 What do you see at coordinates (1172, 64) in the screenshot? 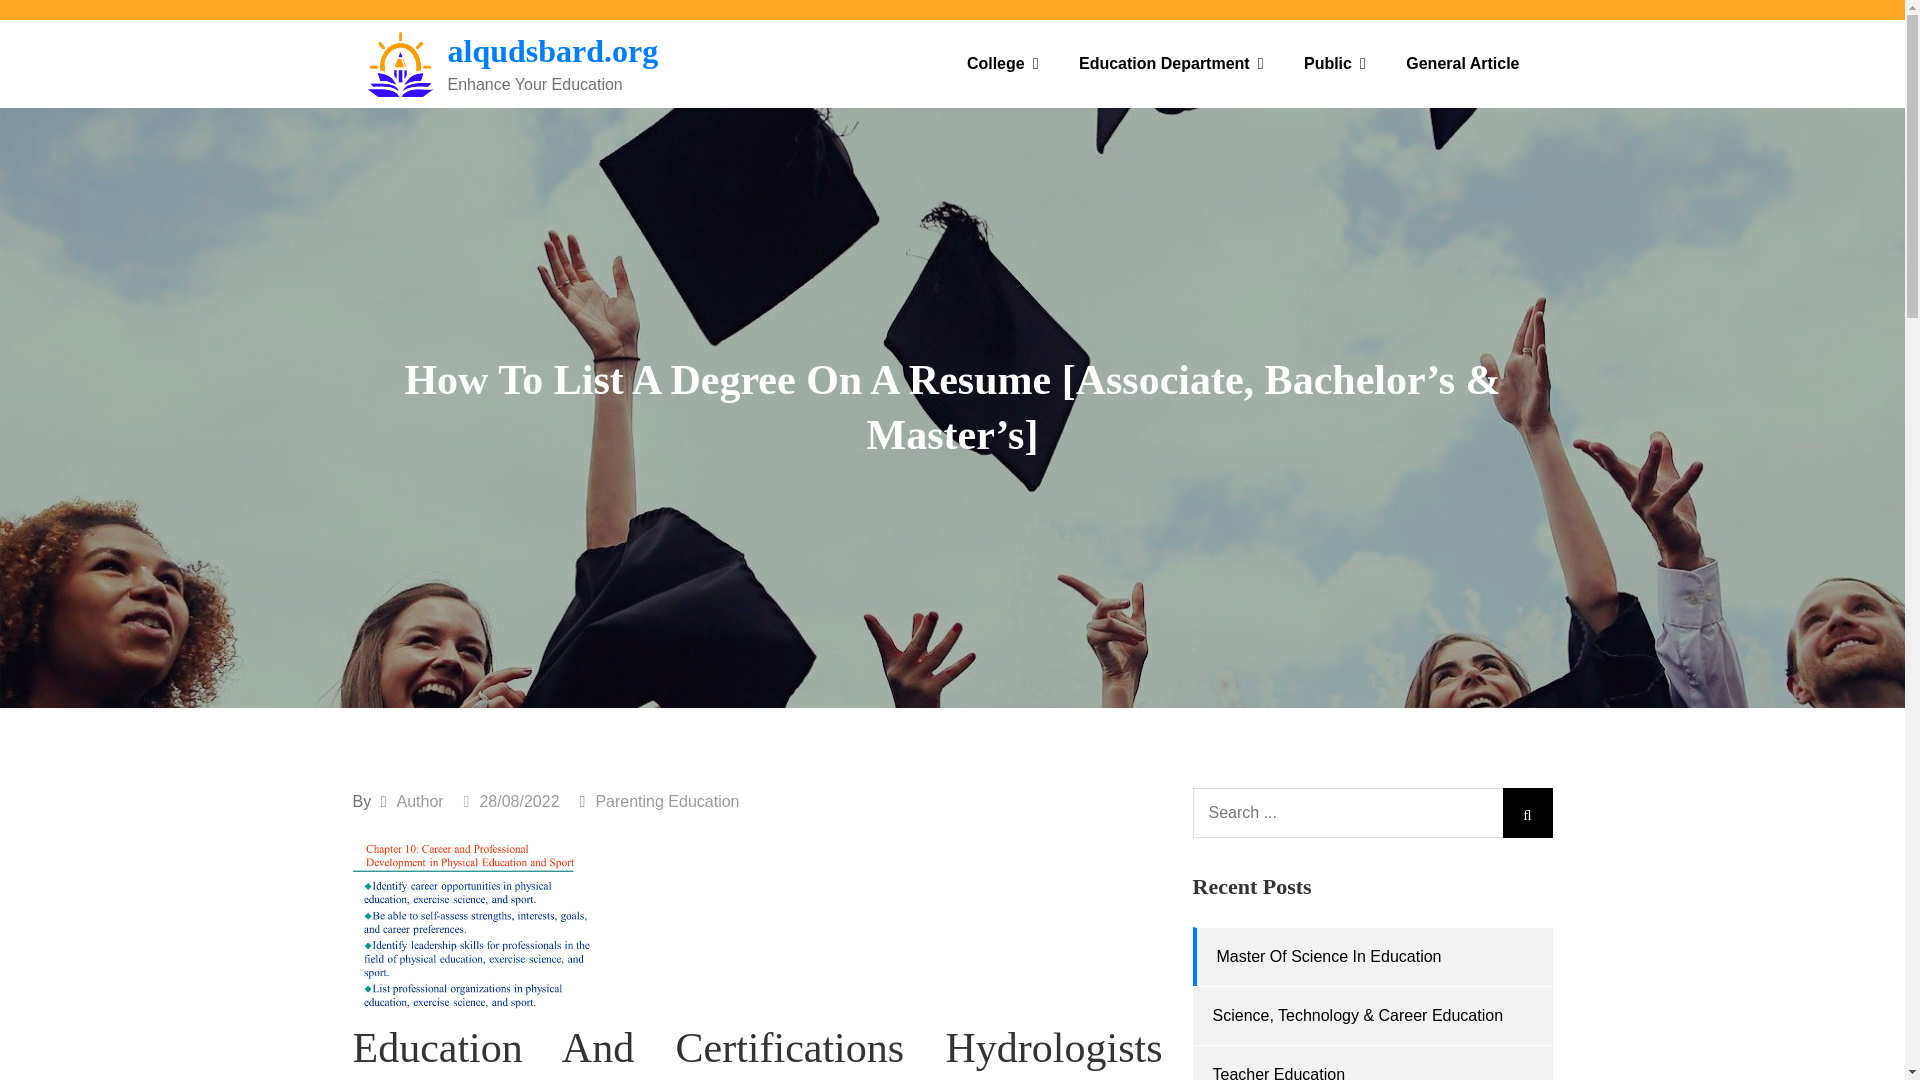
I see `Education Department` at bounding box center [1172, 64].